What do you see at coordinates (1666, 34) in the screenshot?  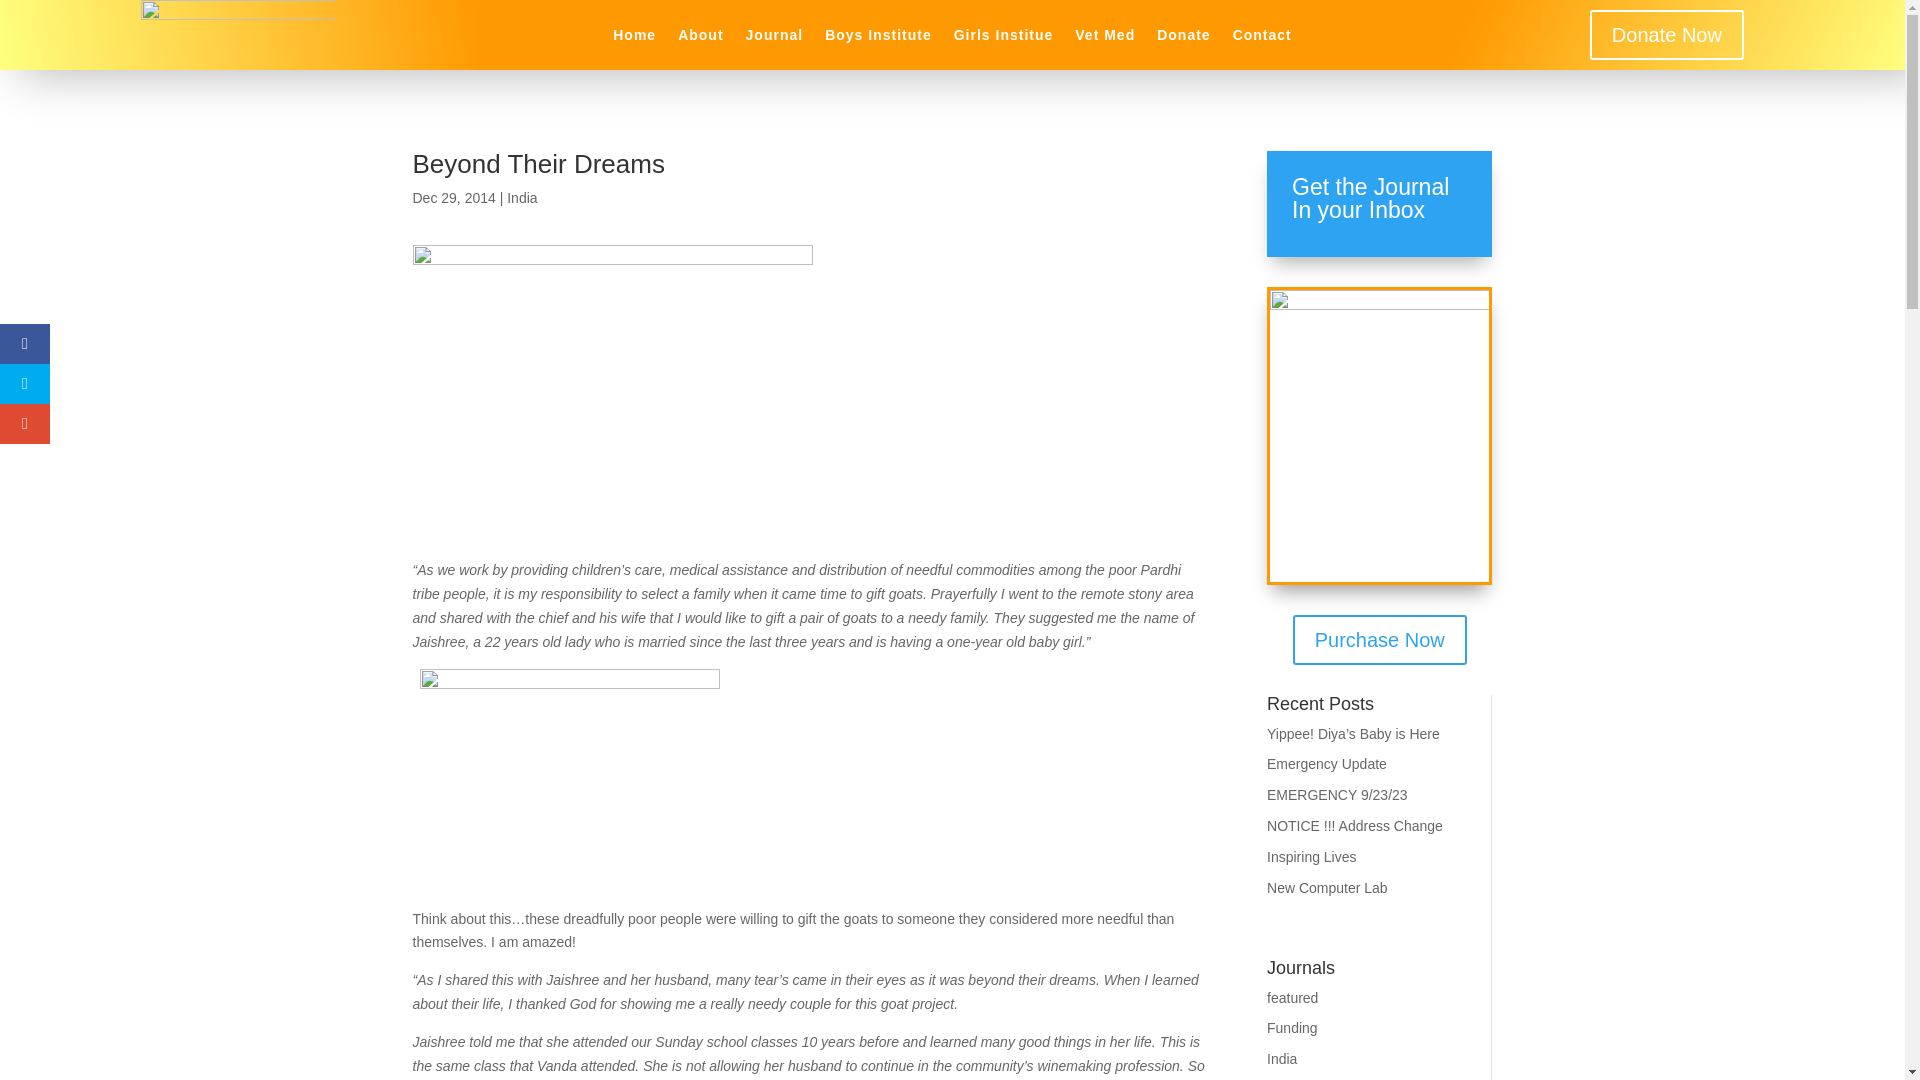 I see `Donate Now` at bounding box center [1666, 34].